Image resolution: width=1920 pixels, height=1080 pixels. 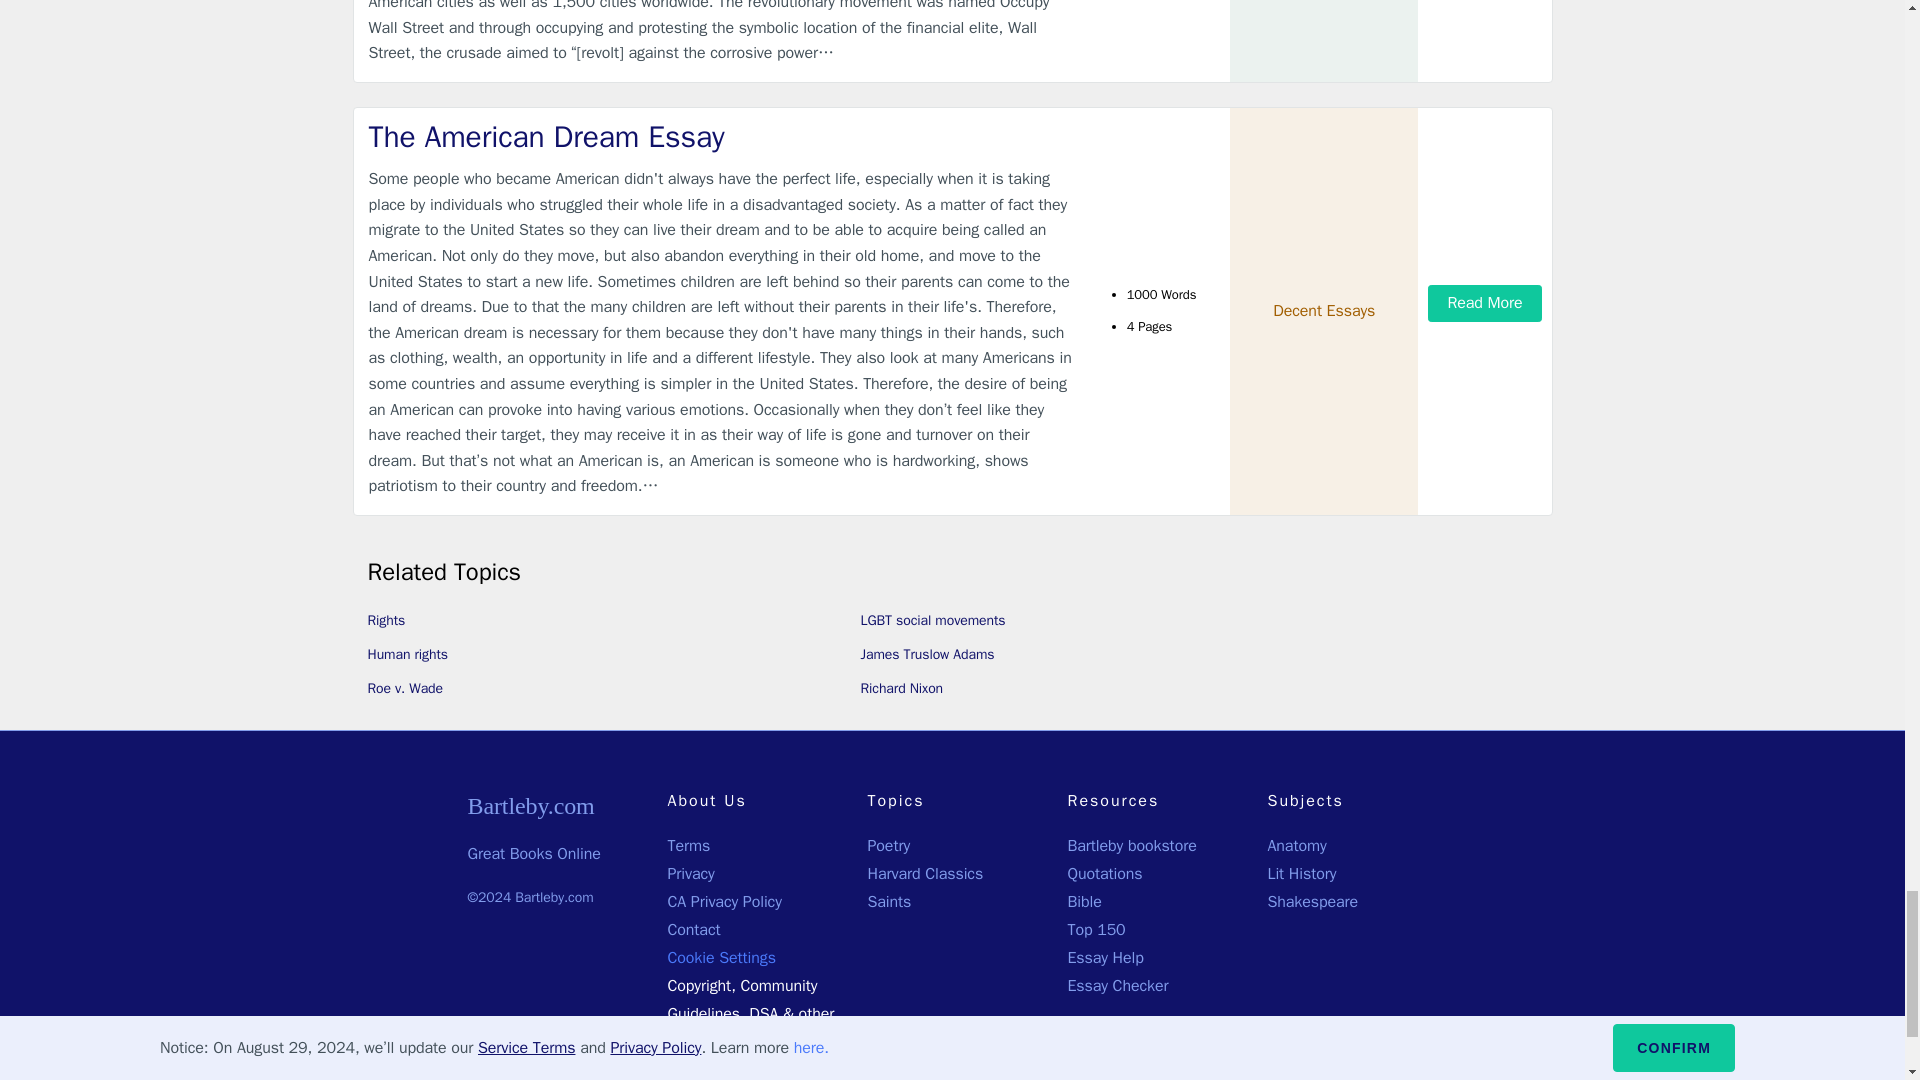 What do you see at coordinates (386, 620) in the screenshot?
I see `Rights` at bounding box center [386, 620].